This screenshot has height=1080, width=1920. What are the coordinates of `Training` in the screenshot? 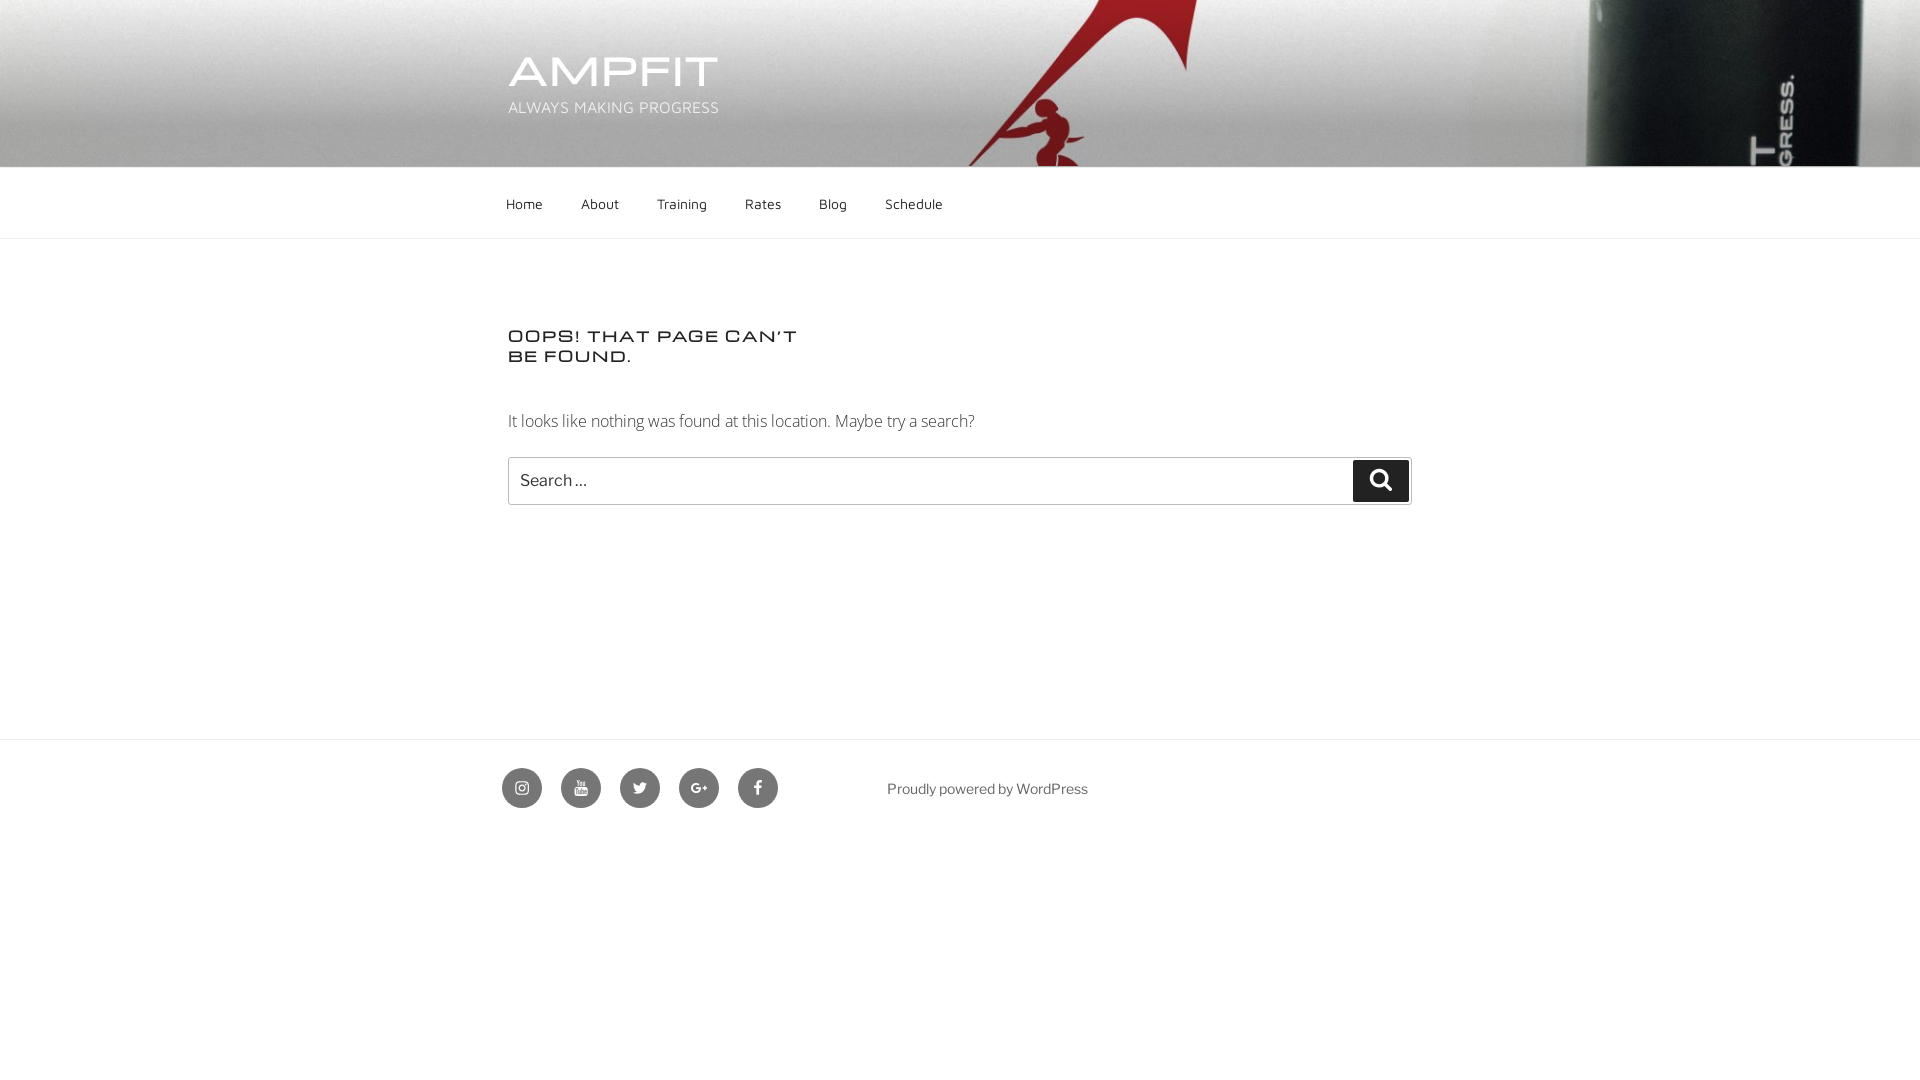 It's located at (682, 202).